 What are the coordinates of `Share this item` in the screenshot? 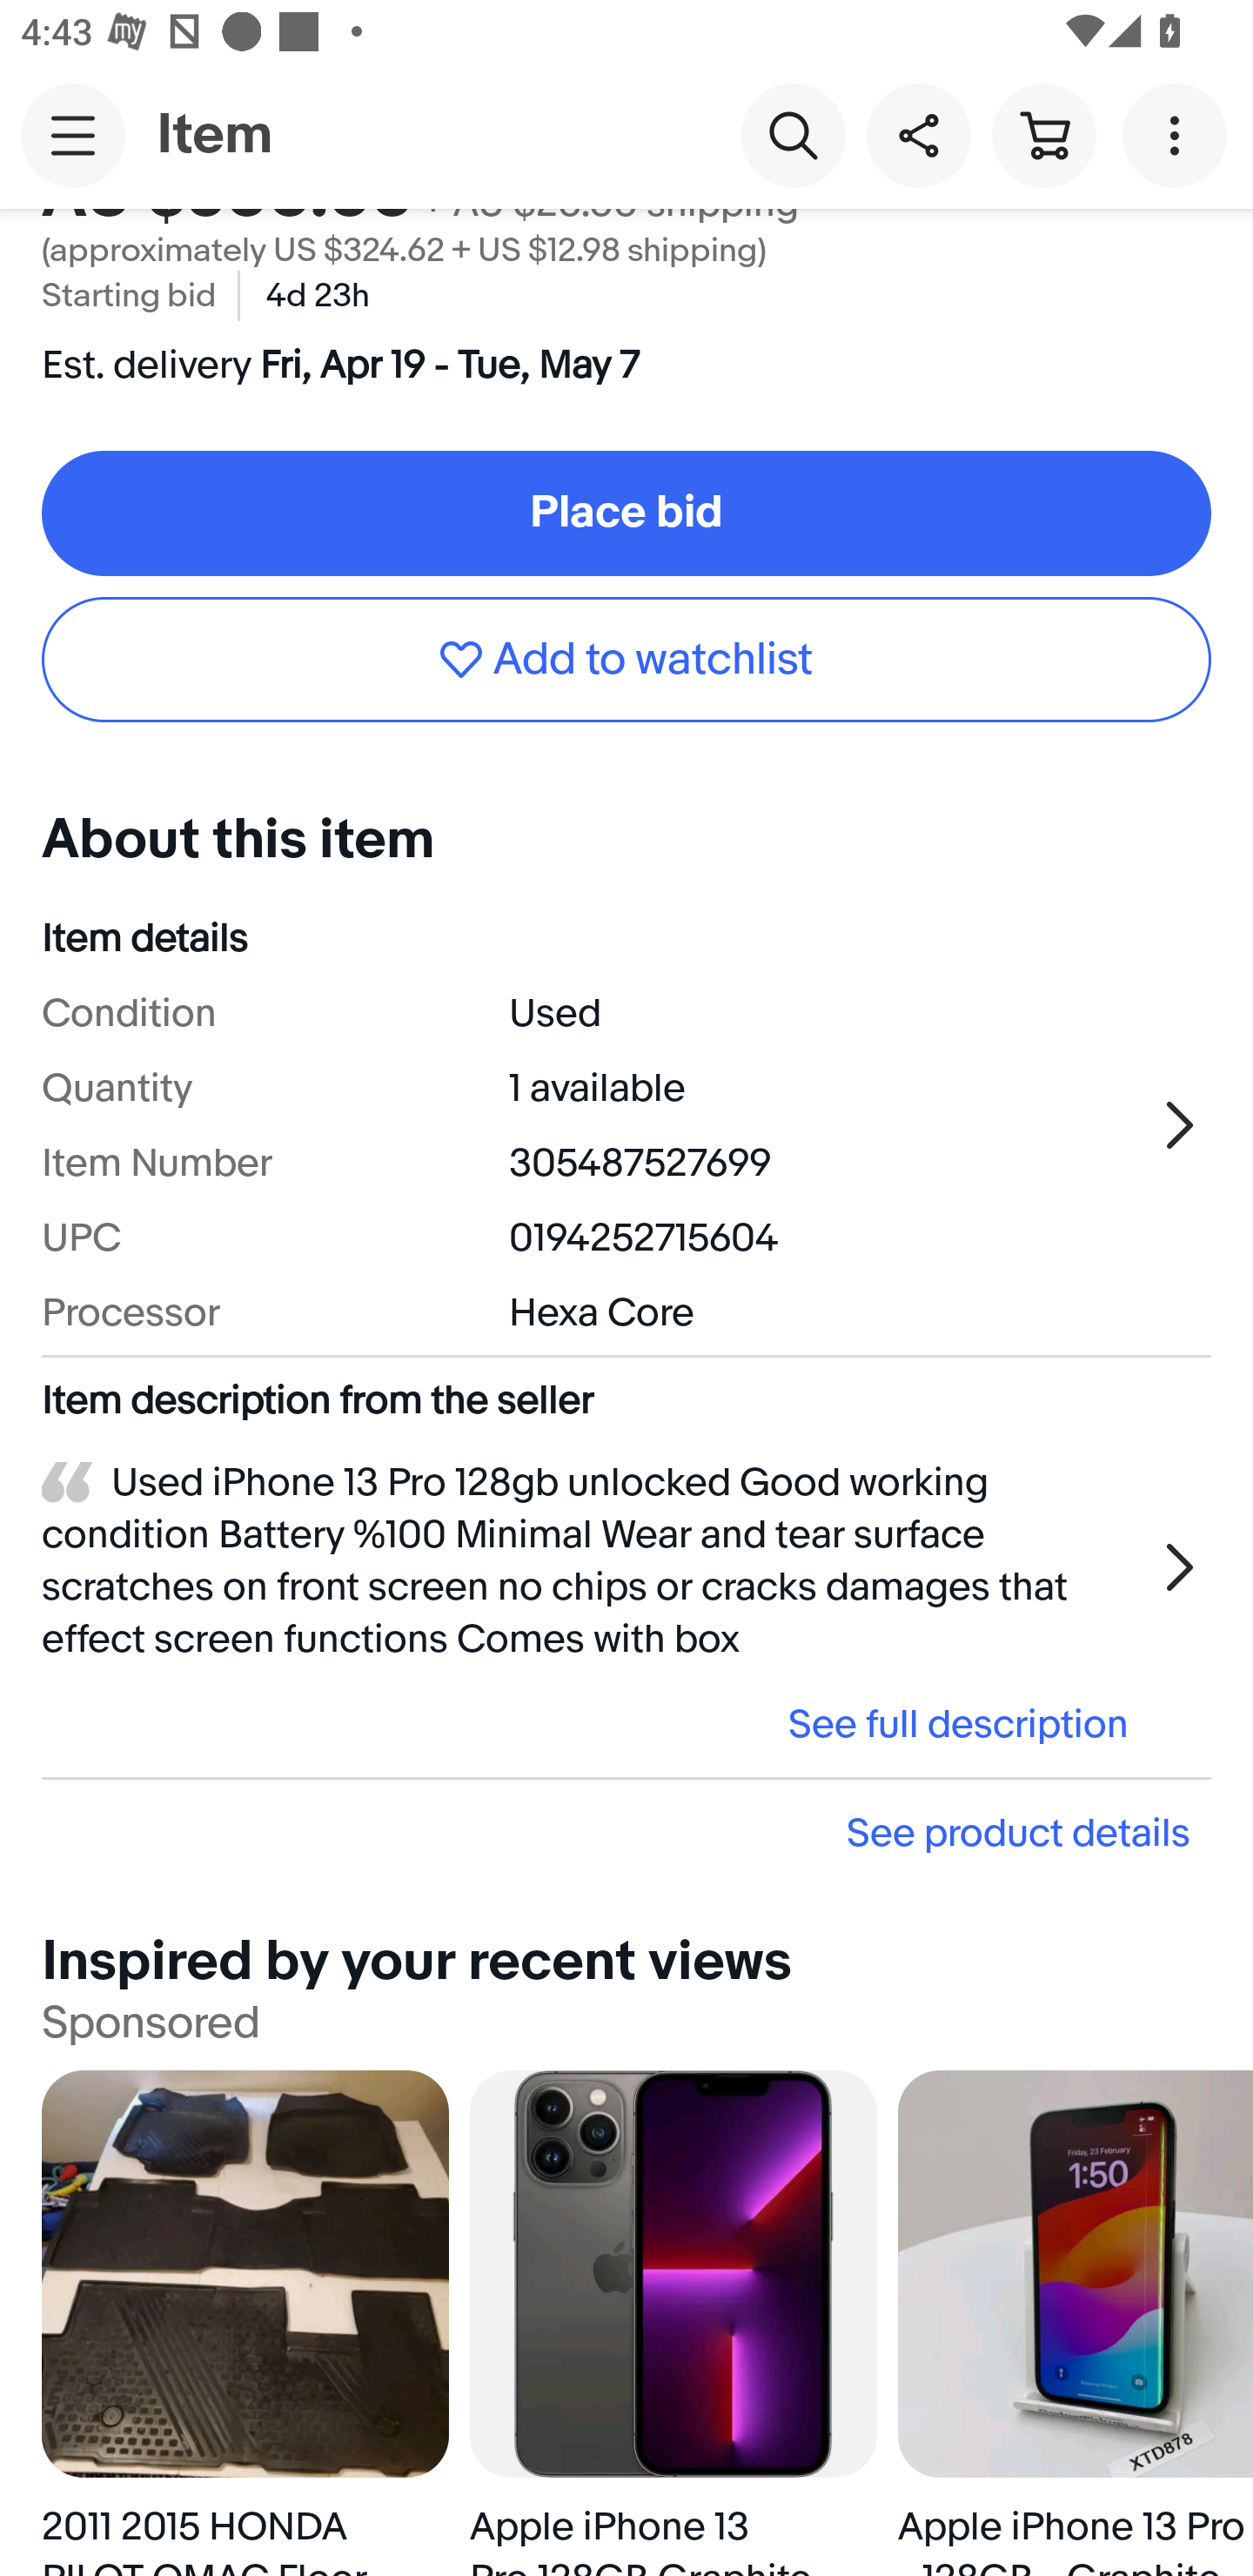 It's located at (918, 134).